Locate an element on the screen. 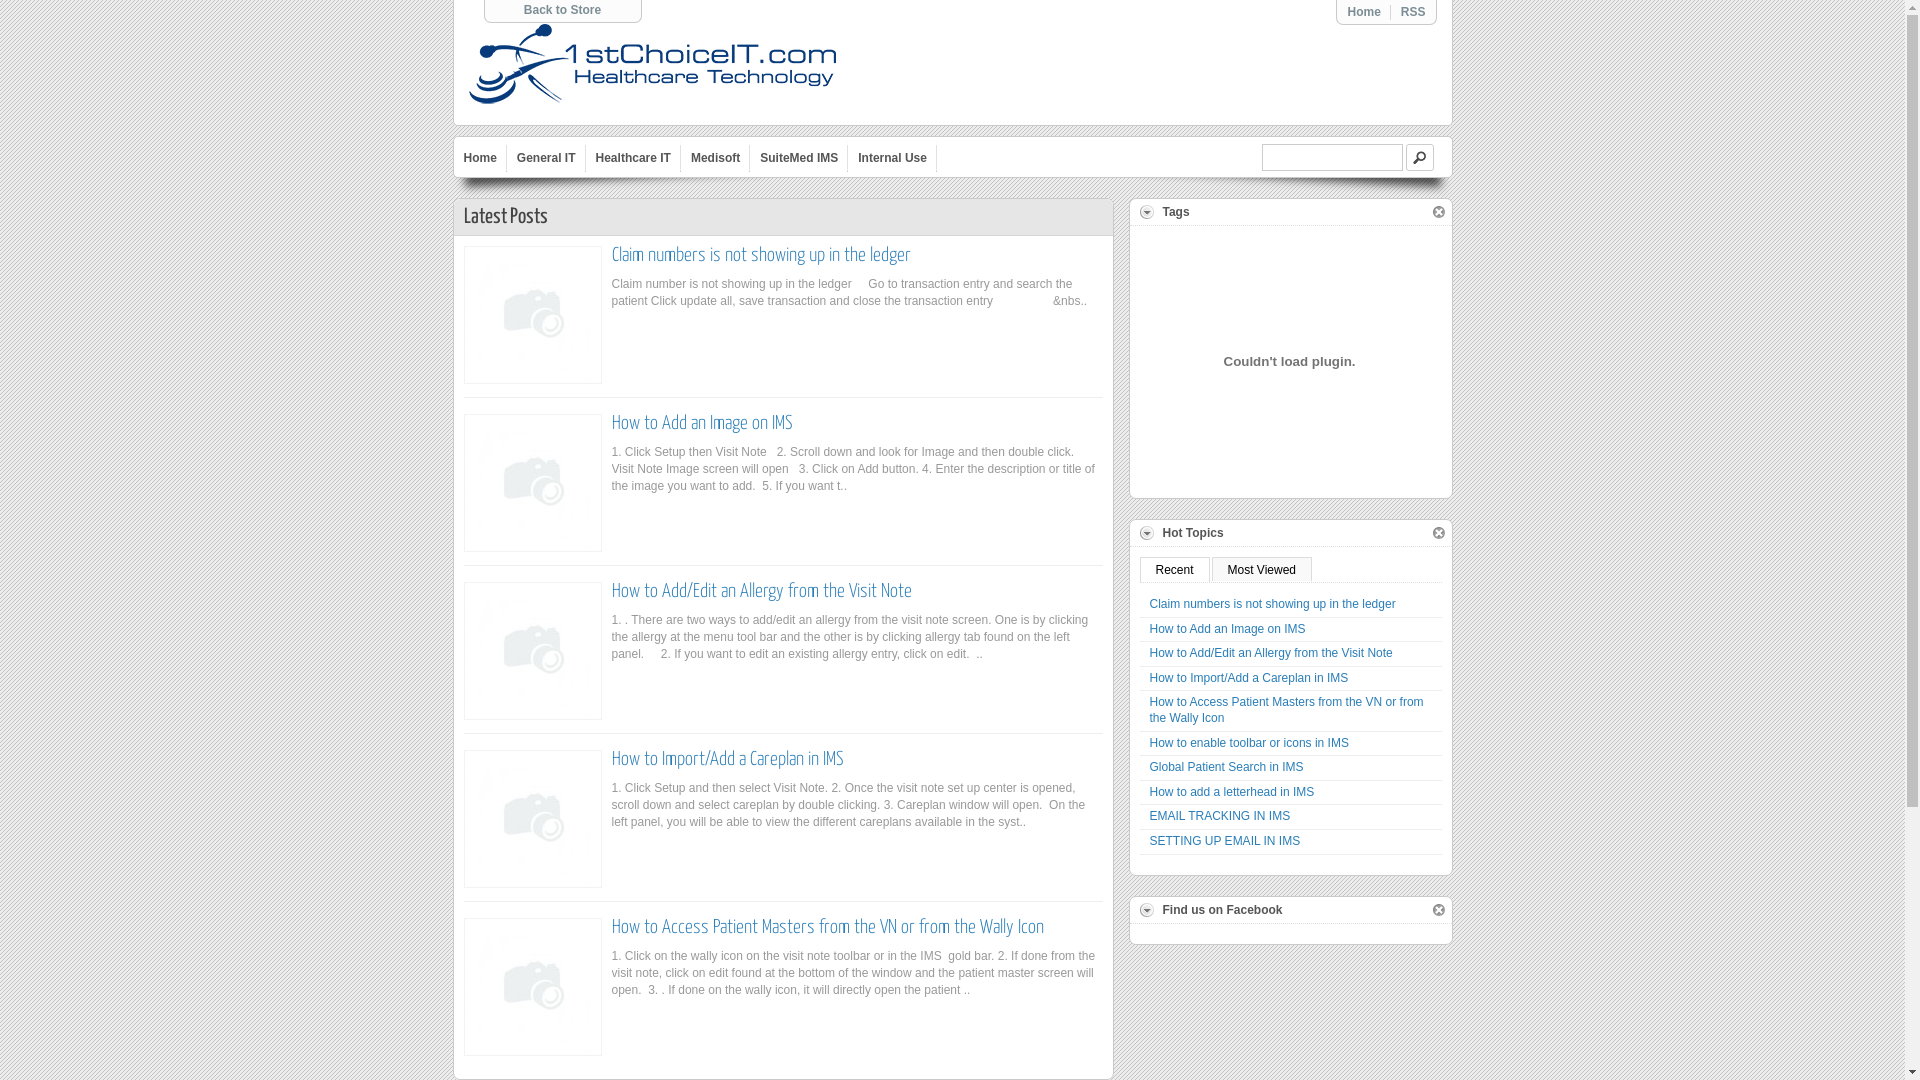 This screenshot has width=1920, height=1080. Claim numbers is not showing up in the ledger is located at coordinates (533, 315).